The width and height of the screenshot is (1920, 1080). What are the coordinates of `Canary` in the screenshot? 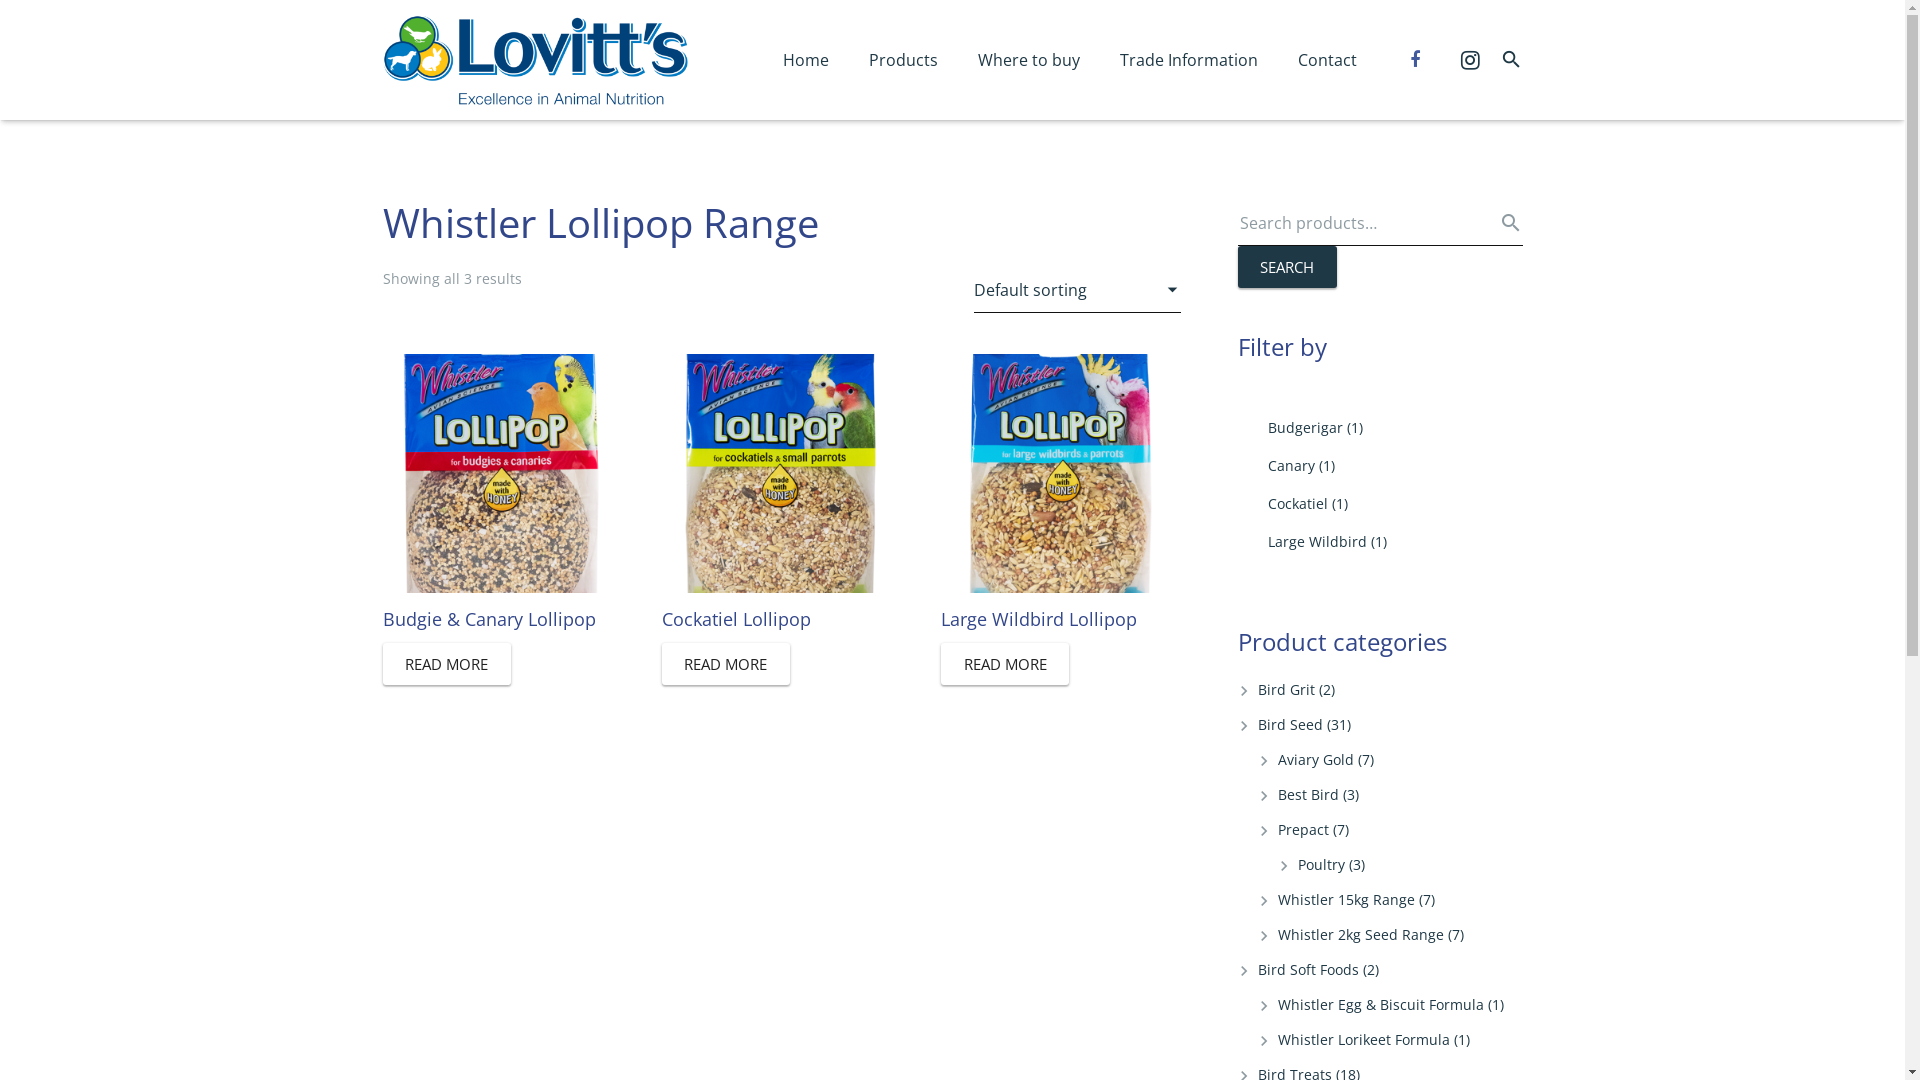 It's located at (1292, 466).